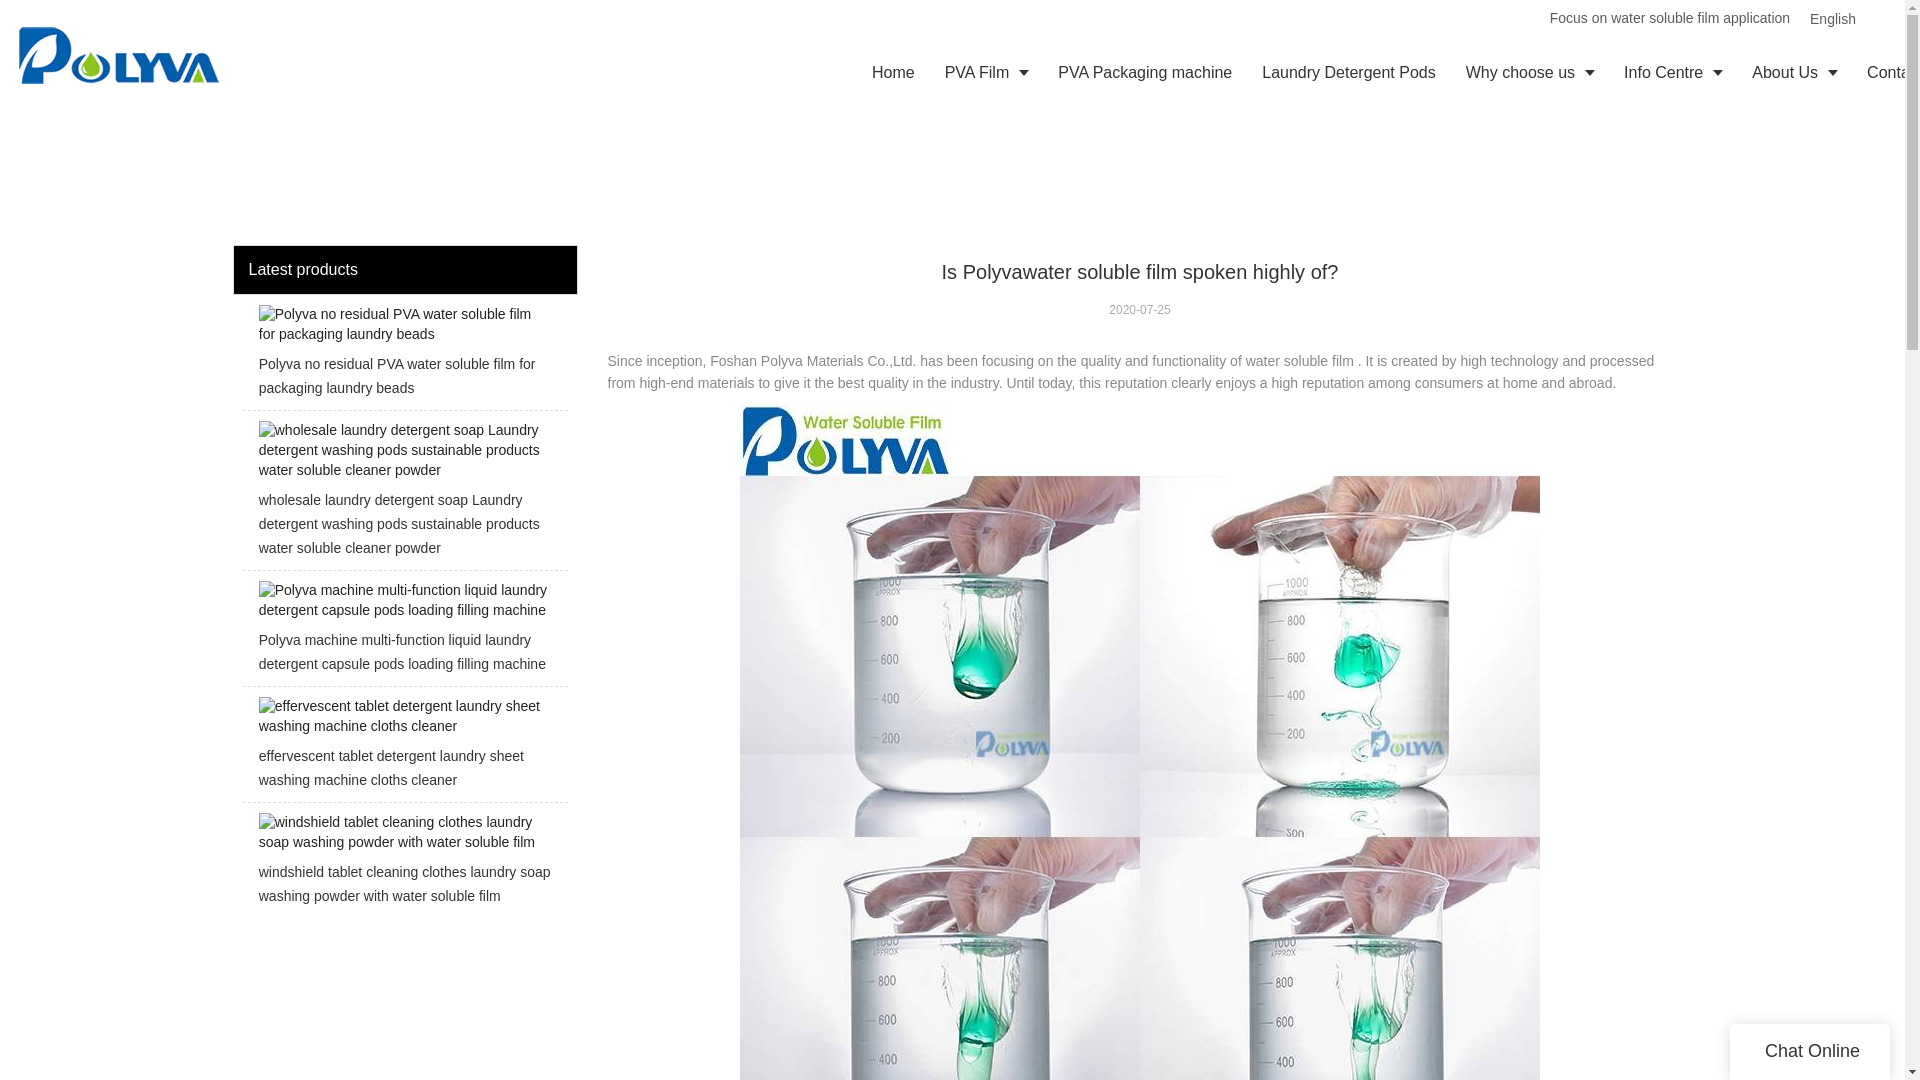 The width and height of the screenshot is (1920, 1080). Describe the element at coordinates (1794, 72) in the screenshot. I see `About Us` at that location.